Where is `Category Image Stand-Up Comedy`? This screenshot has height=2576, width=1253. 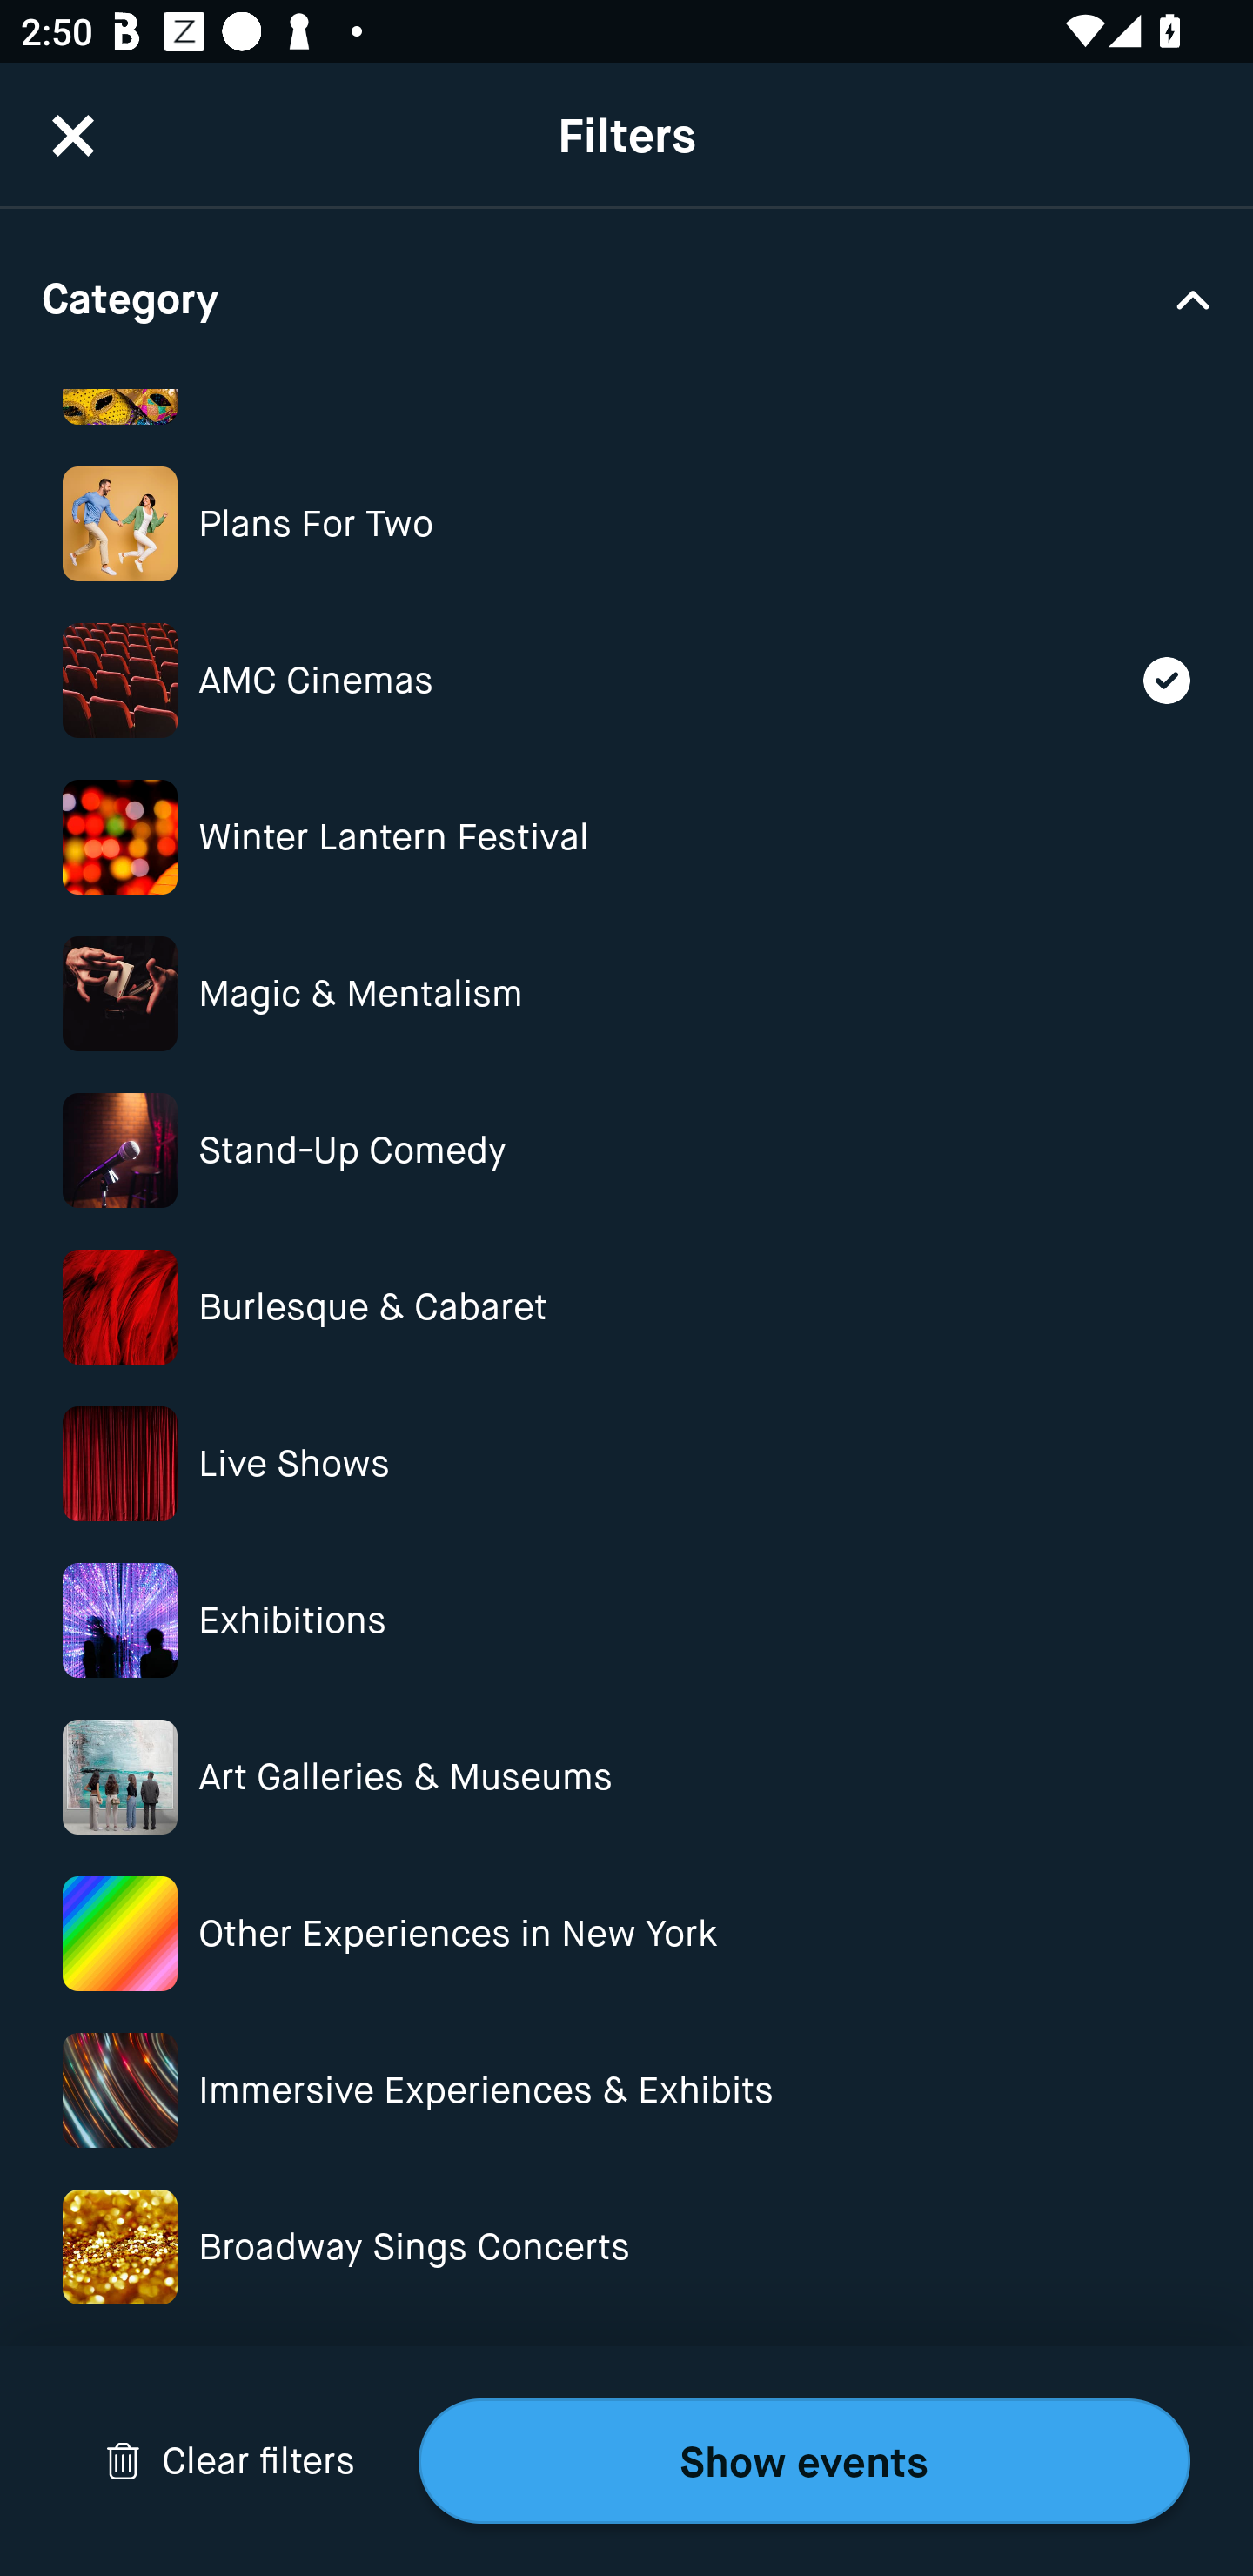 Category Image Stand-Up Comedy is located at coordinates (626, 1150).